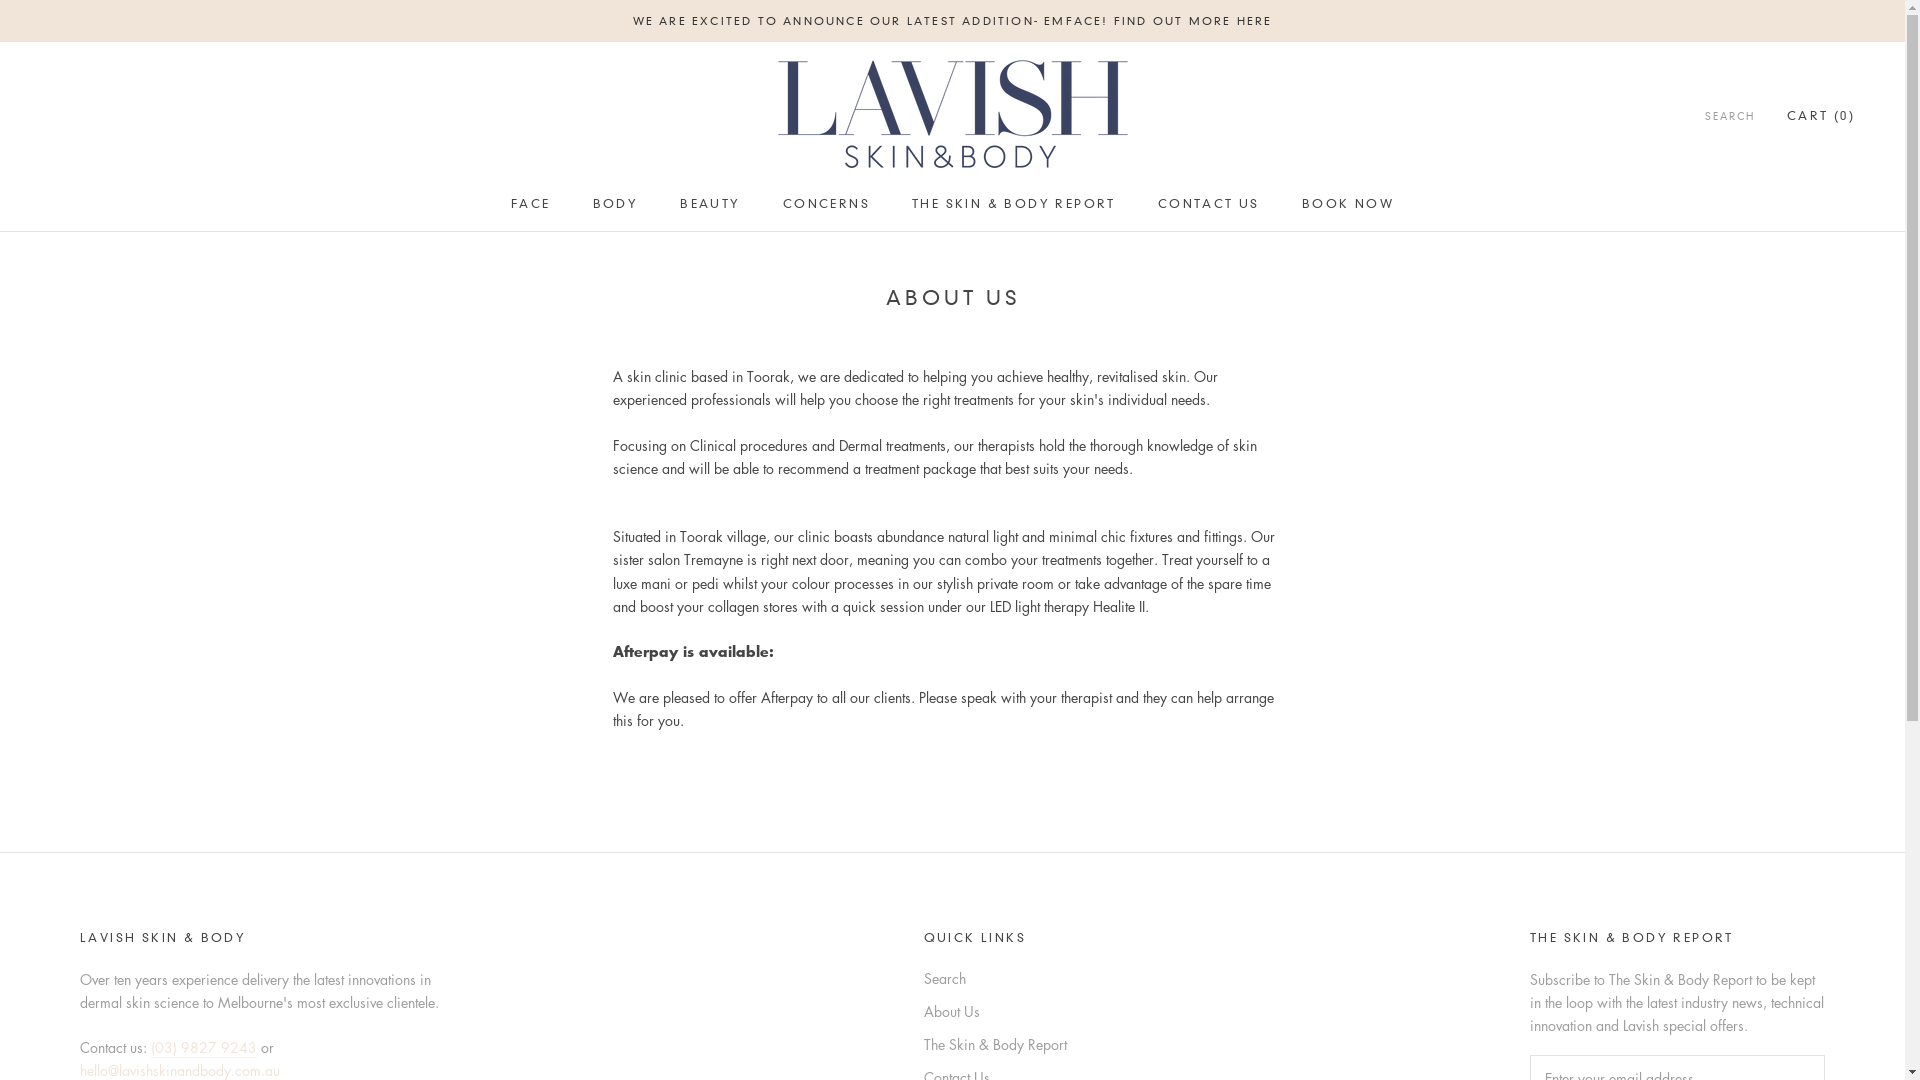 This screenshot has height=1080, width=1920. What do you see at coordinates (1730, 118) in the screenshot?
I see `SEARCH` at bounding box center [1730, 118].